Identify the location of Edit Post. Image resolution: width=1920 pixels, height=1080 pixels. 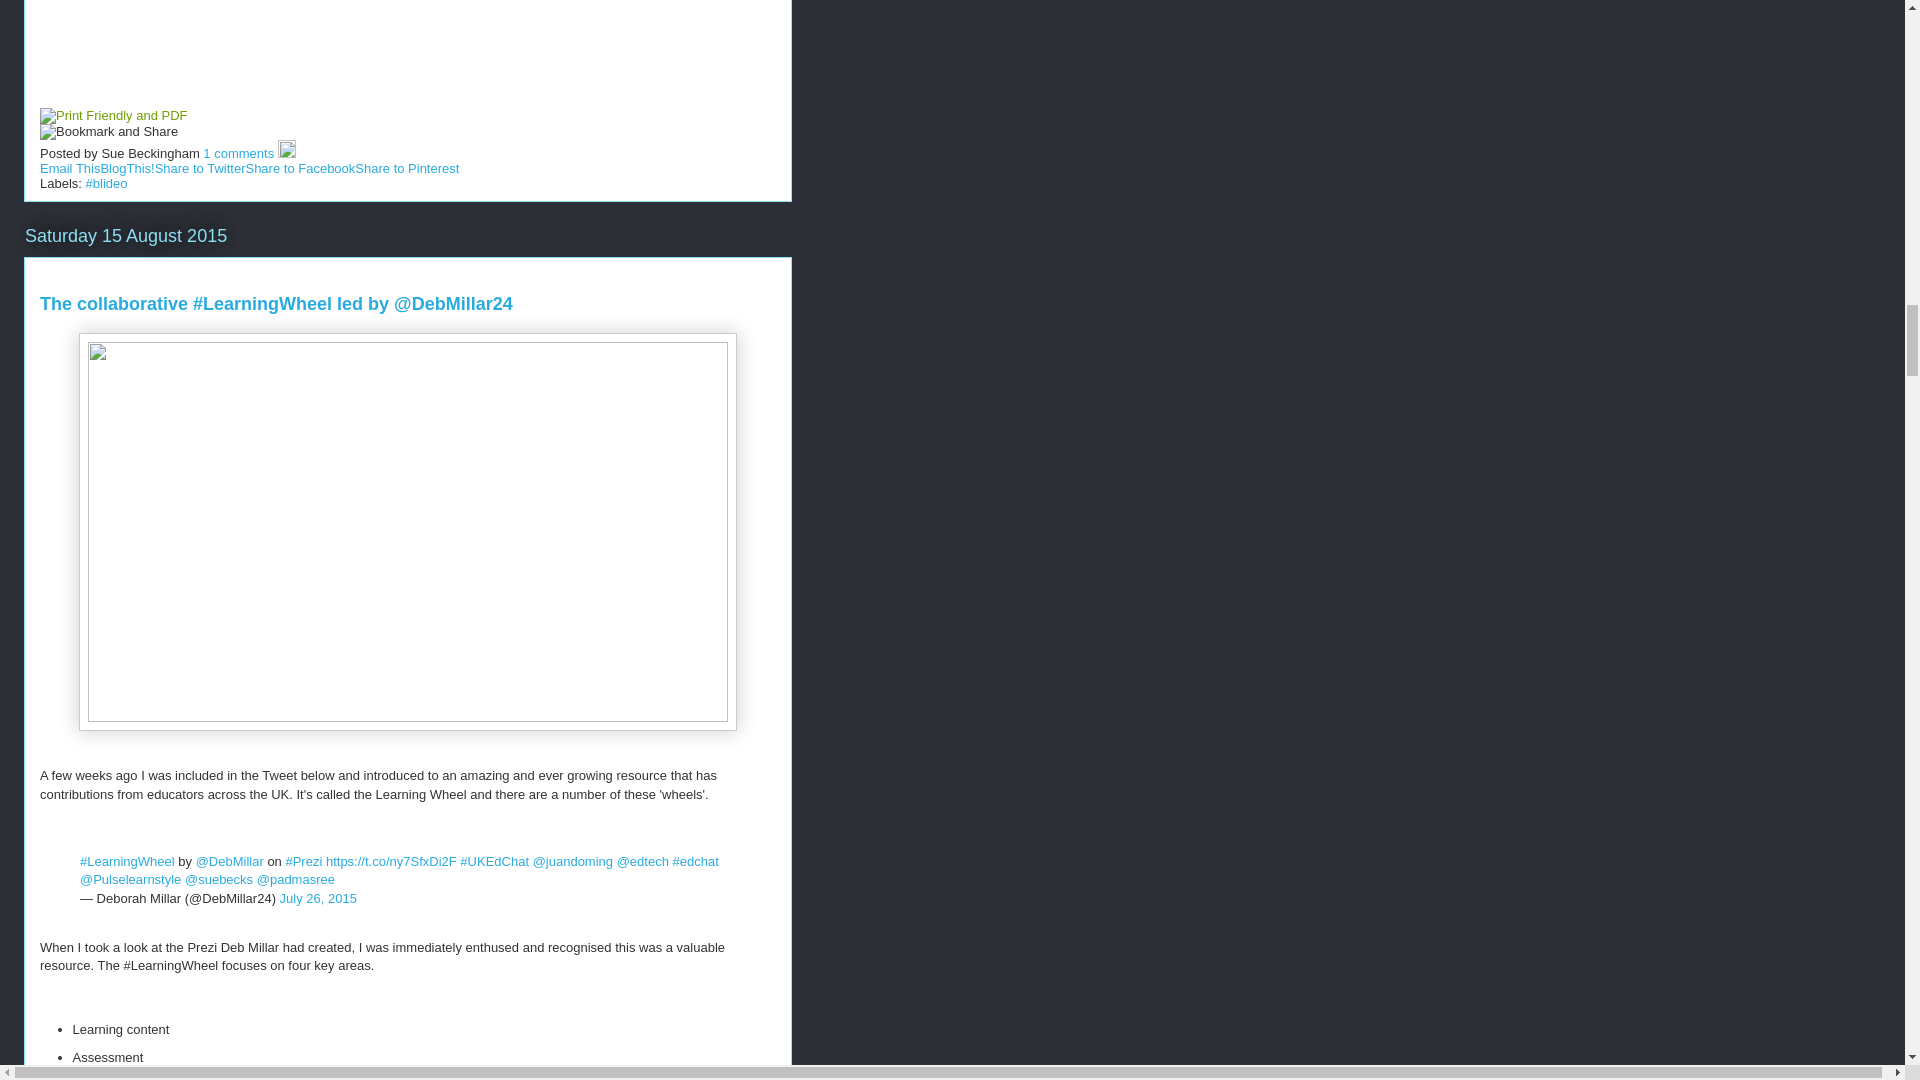
(286, 152).